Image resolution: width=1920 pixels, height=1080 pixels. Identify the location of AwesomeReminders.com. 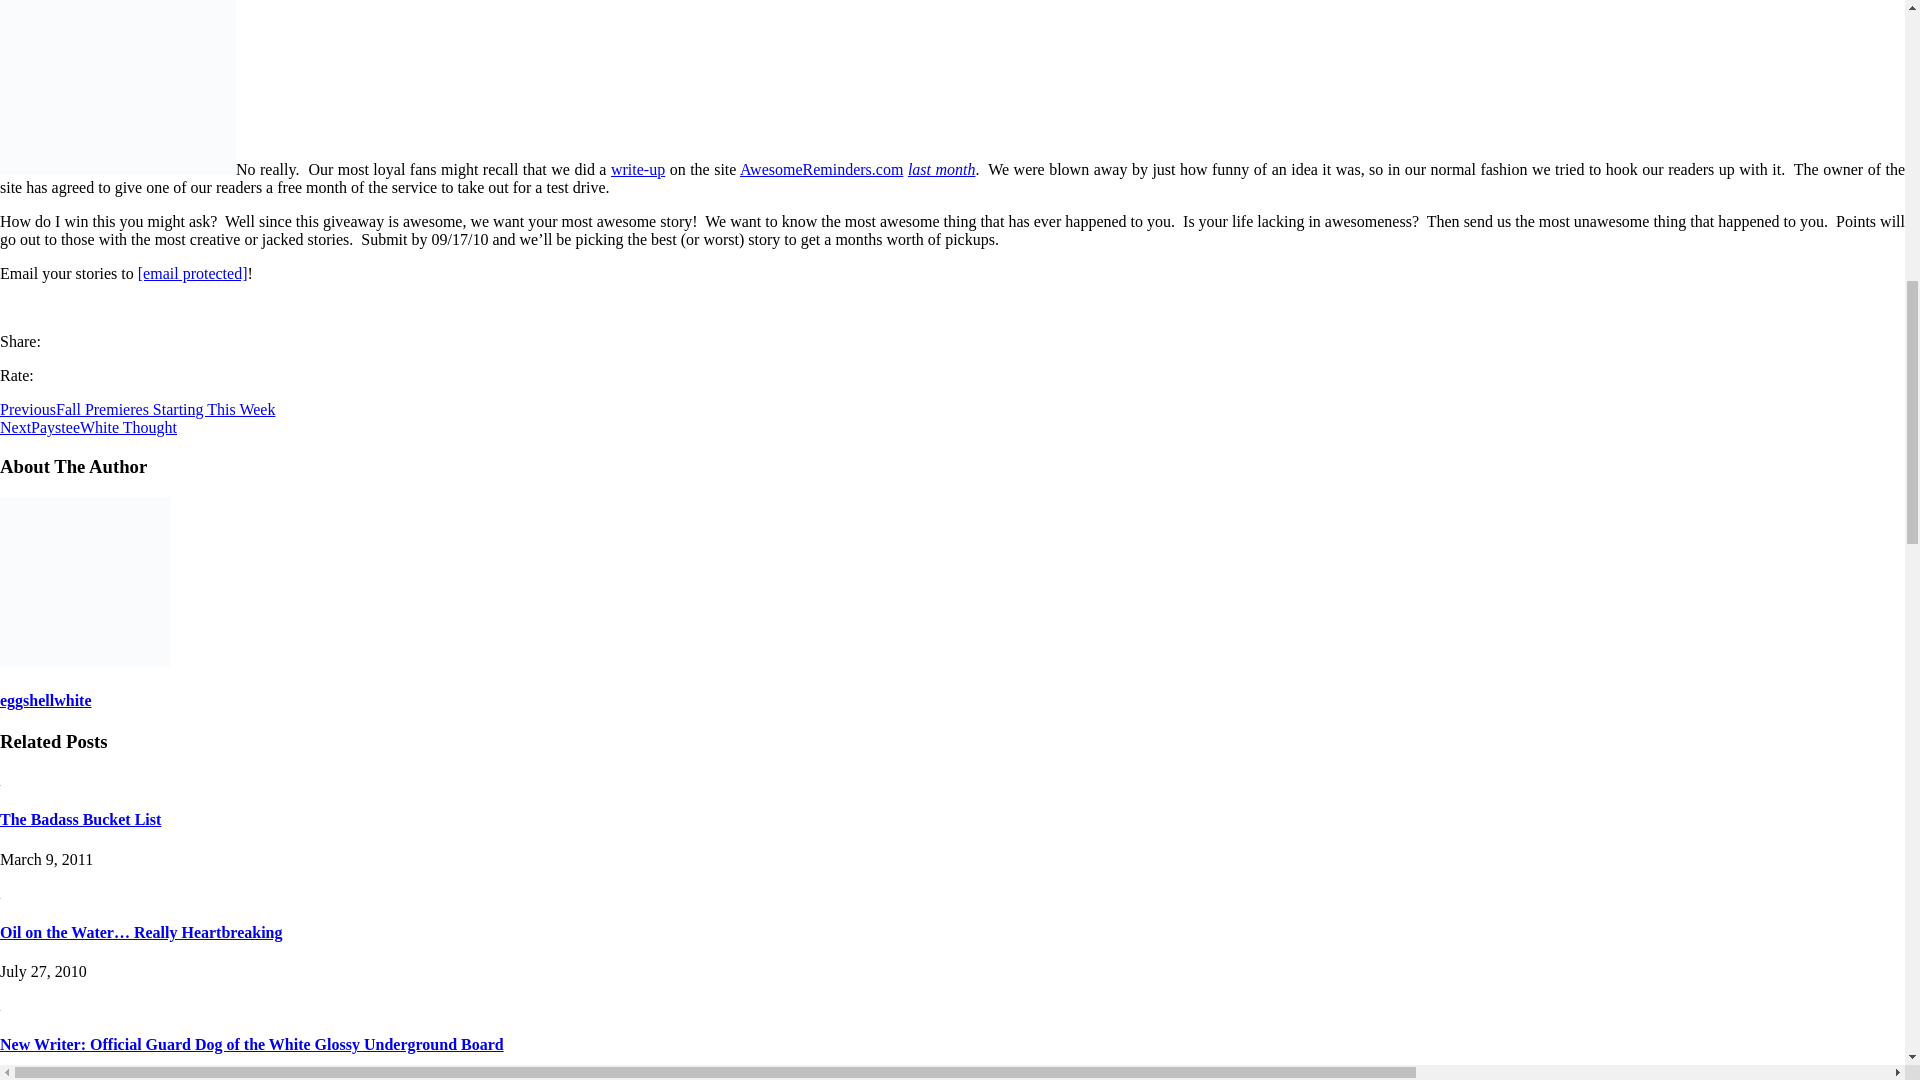
(820, 169).